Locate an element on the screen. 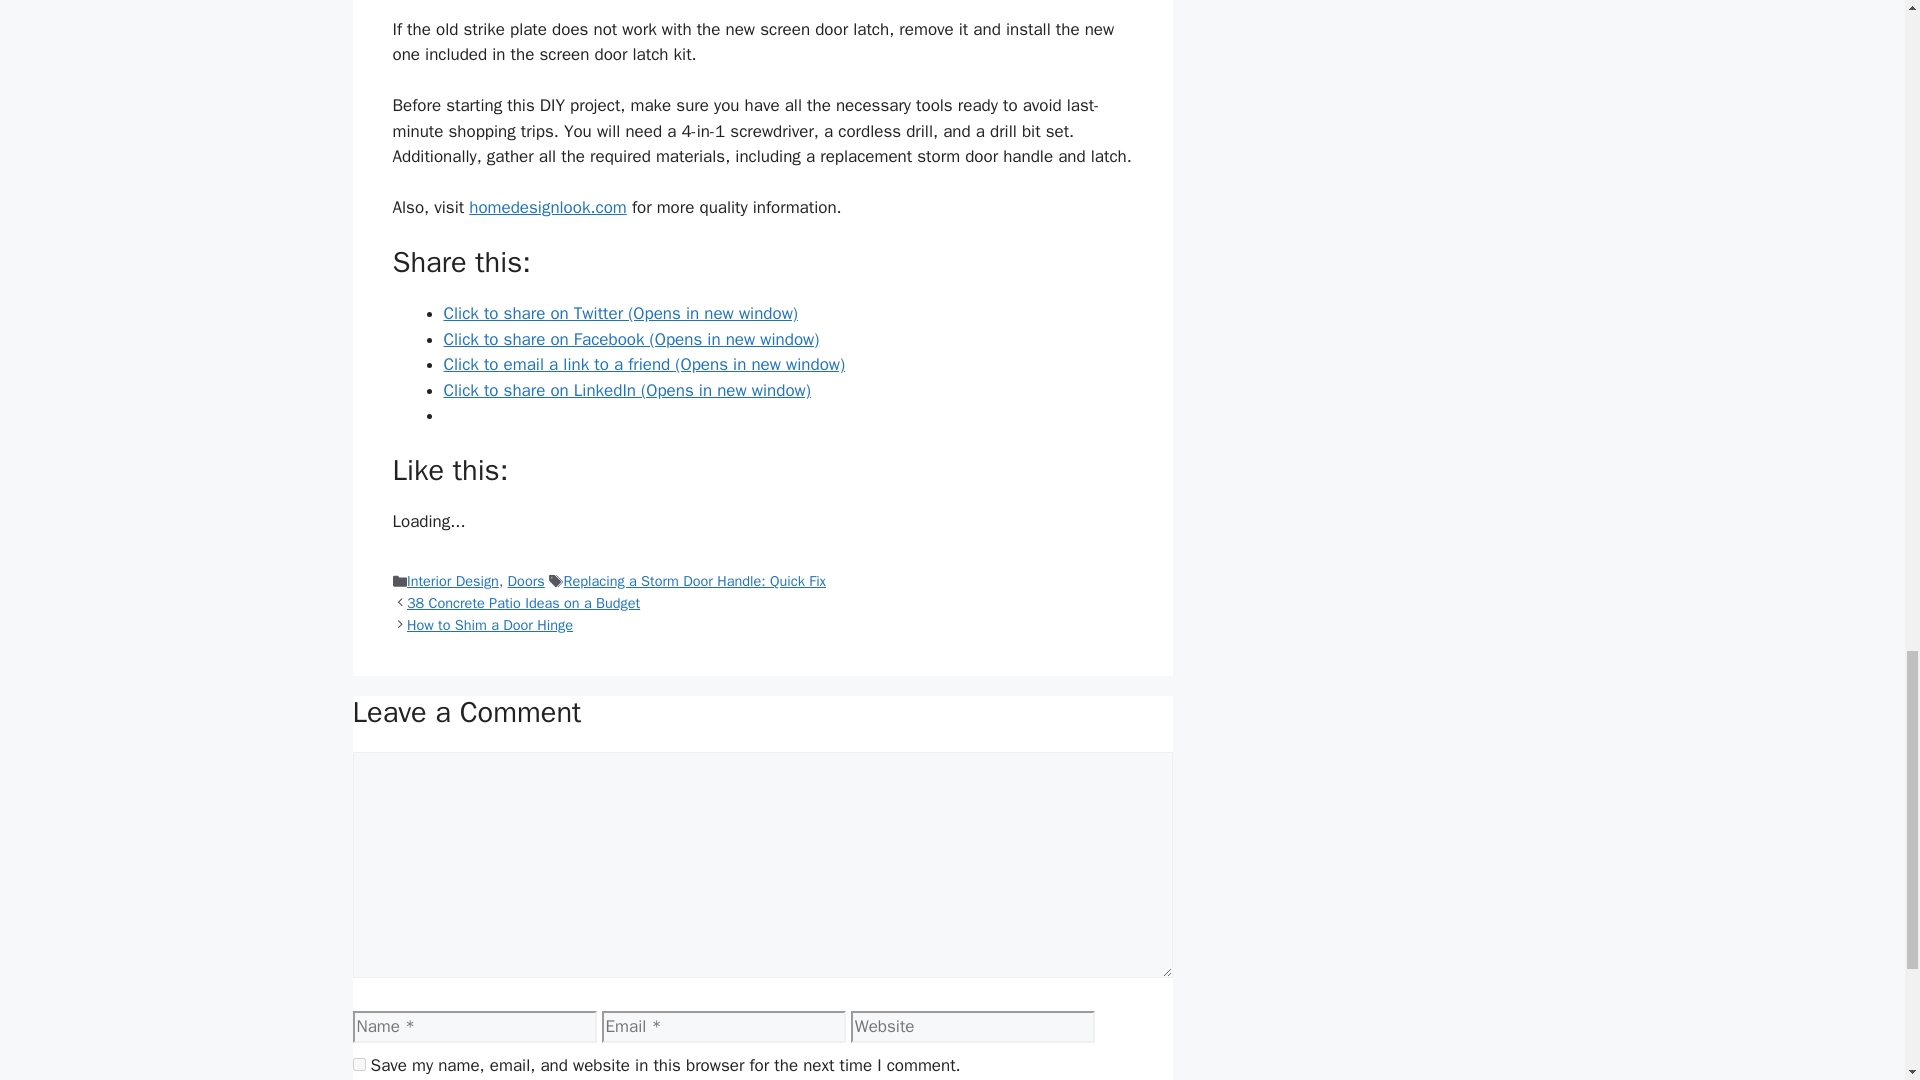 The height and width of the screenshot is (1080, 1920). yes is located at coordinates (358, 1064).